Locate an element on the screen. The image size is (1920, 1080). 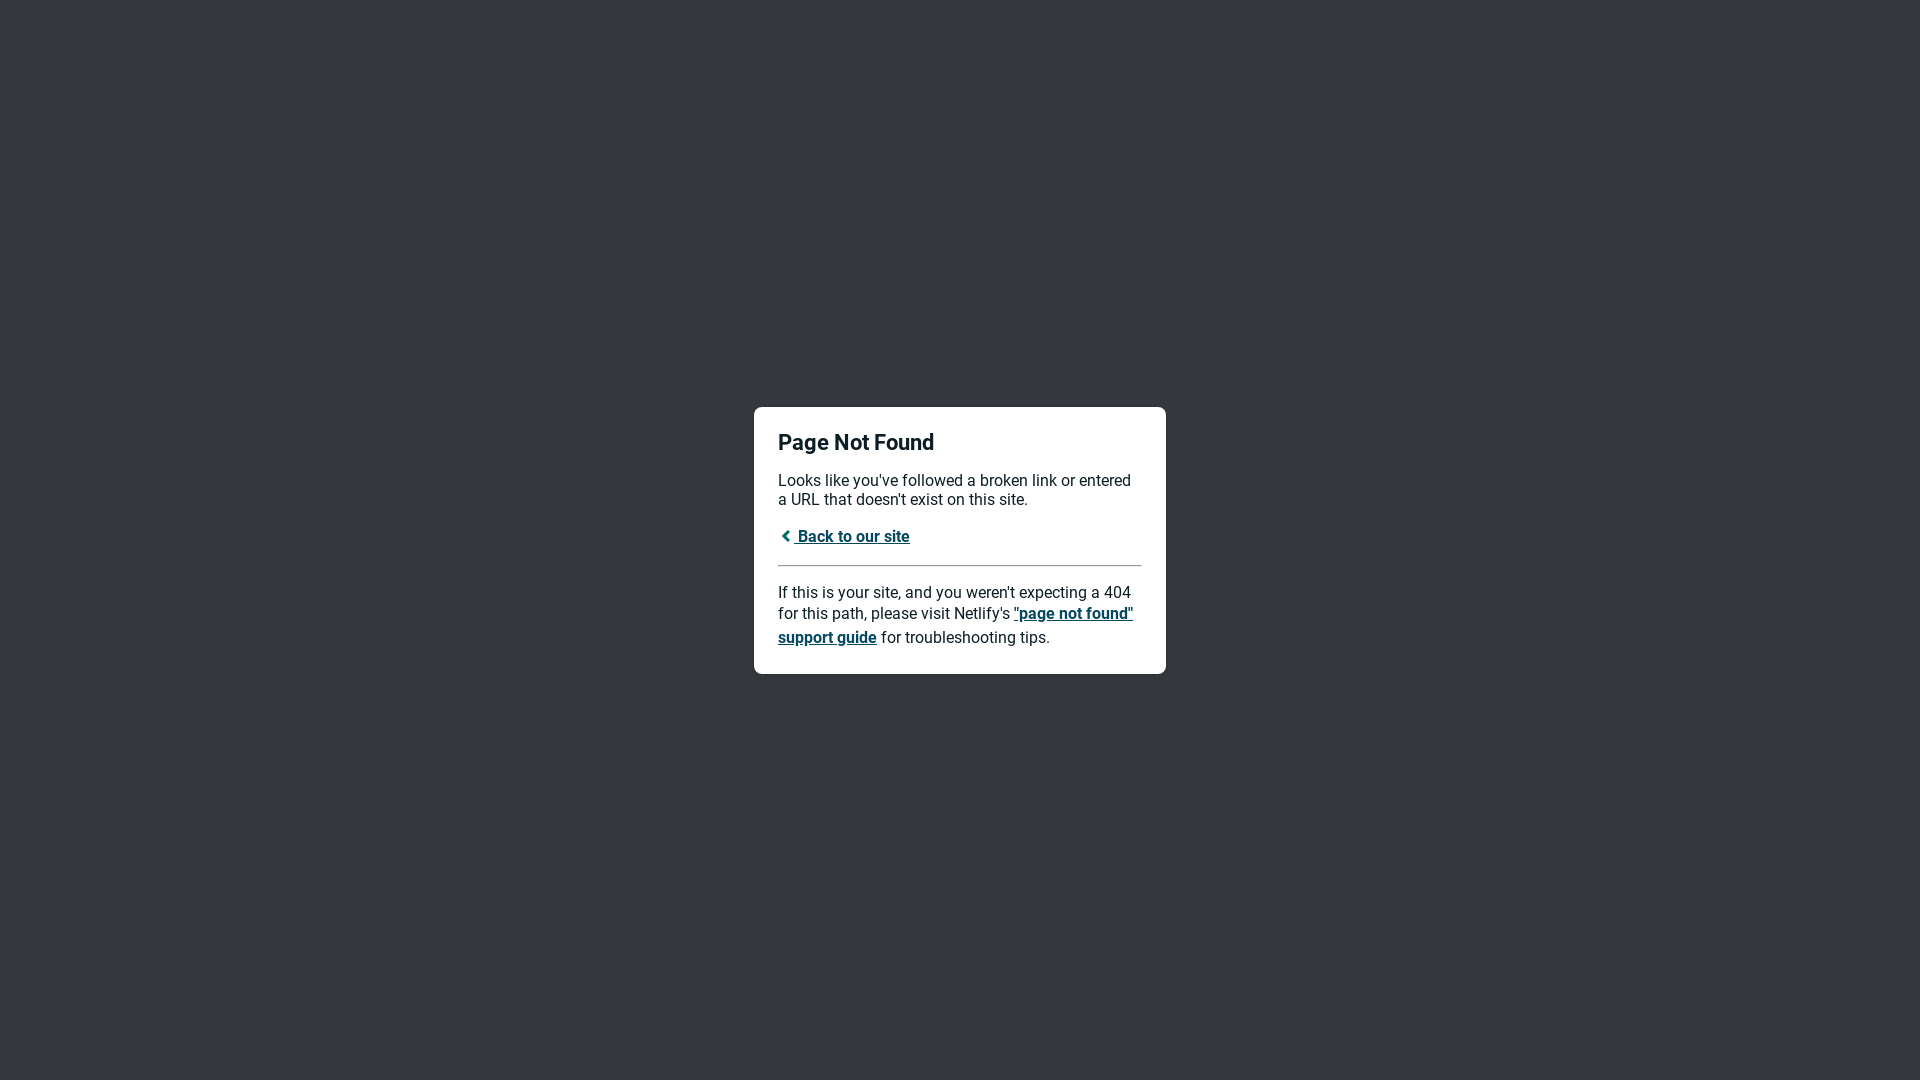
Back to our site is located at coordinates (844, 536).